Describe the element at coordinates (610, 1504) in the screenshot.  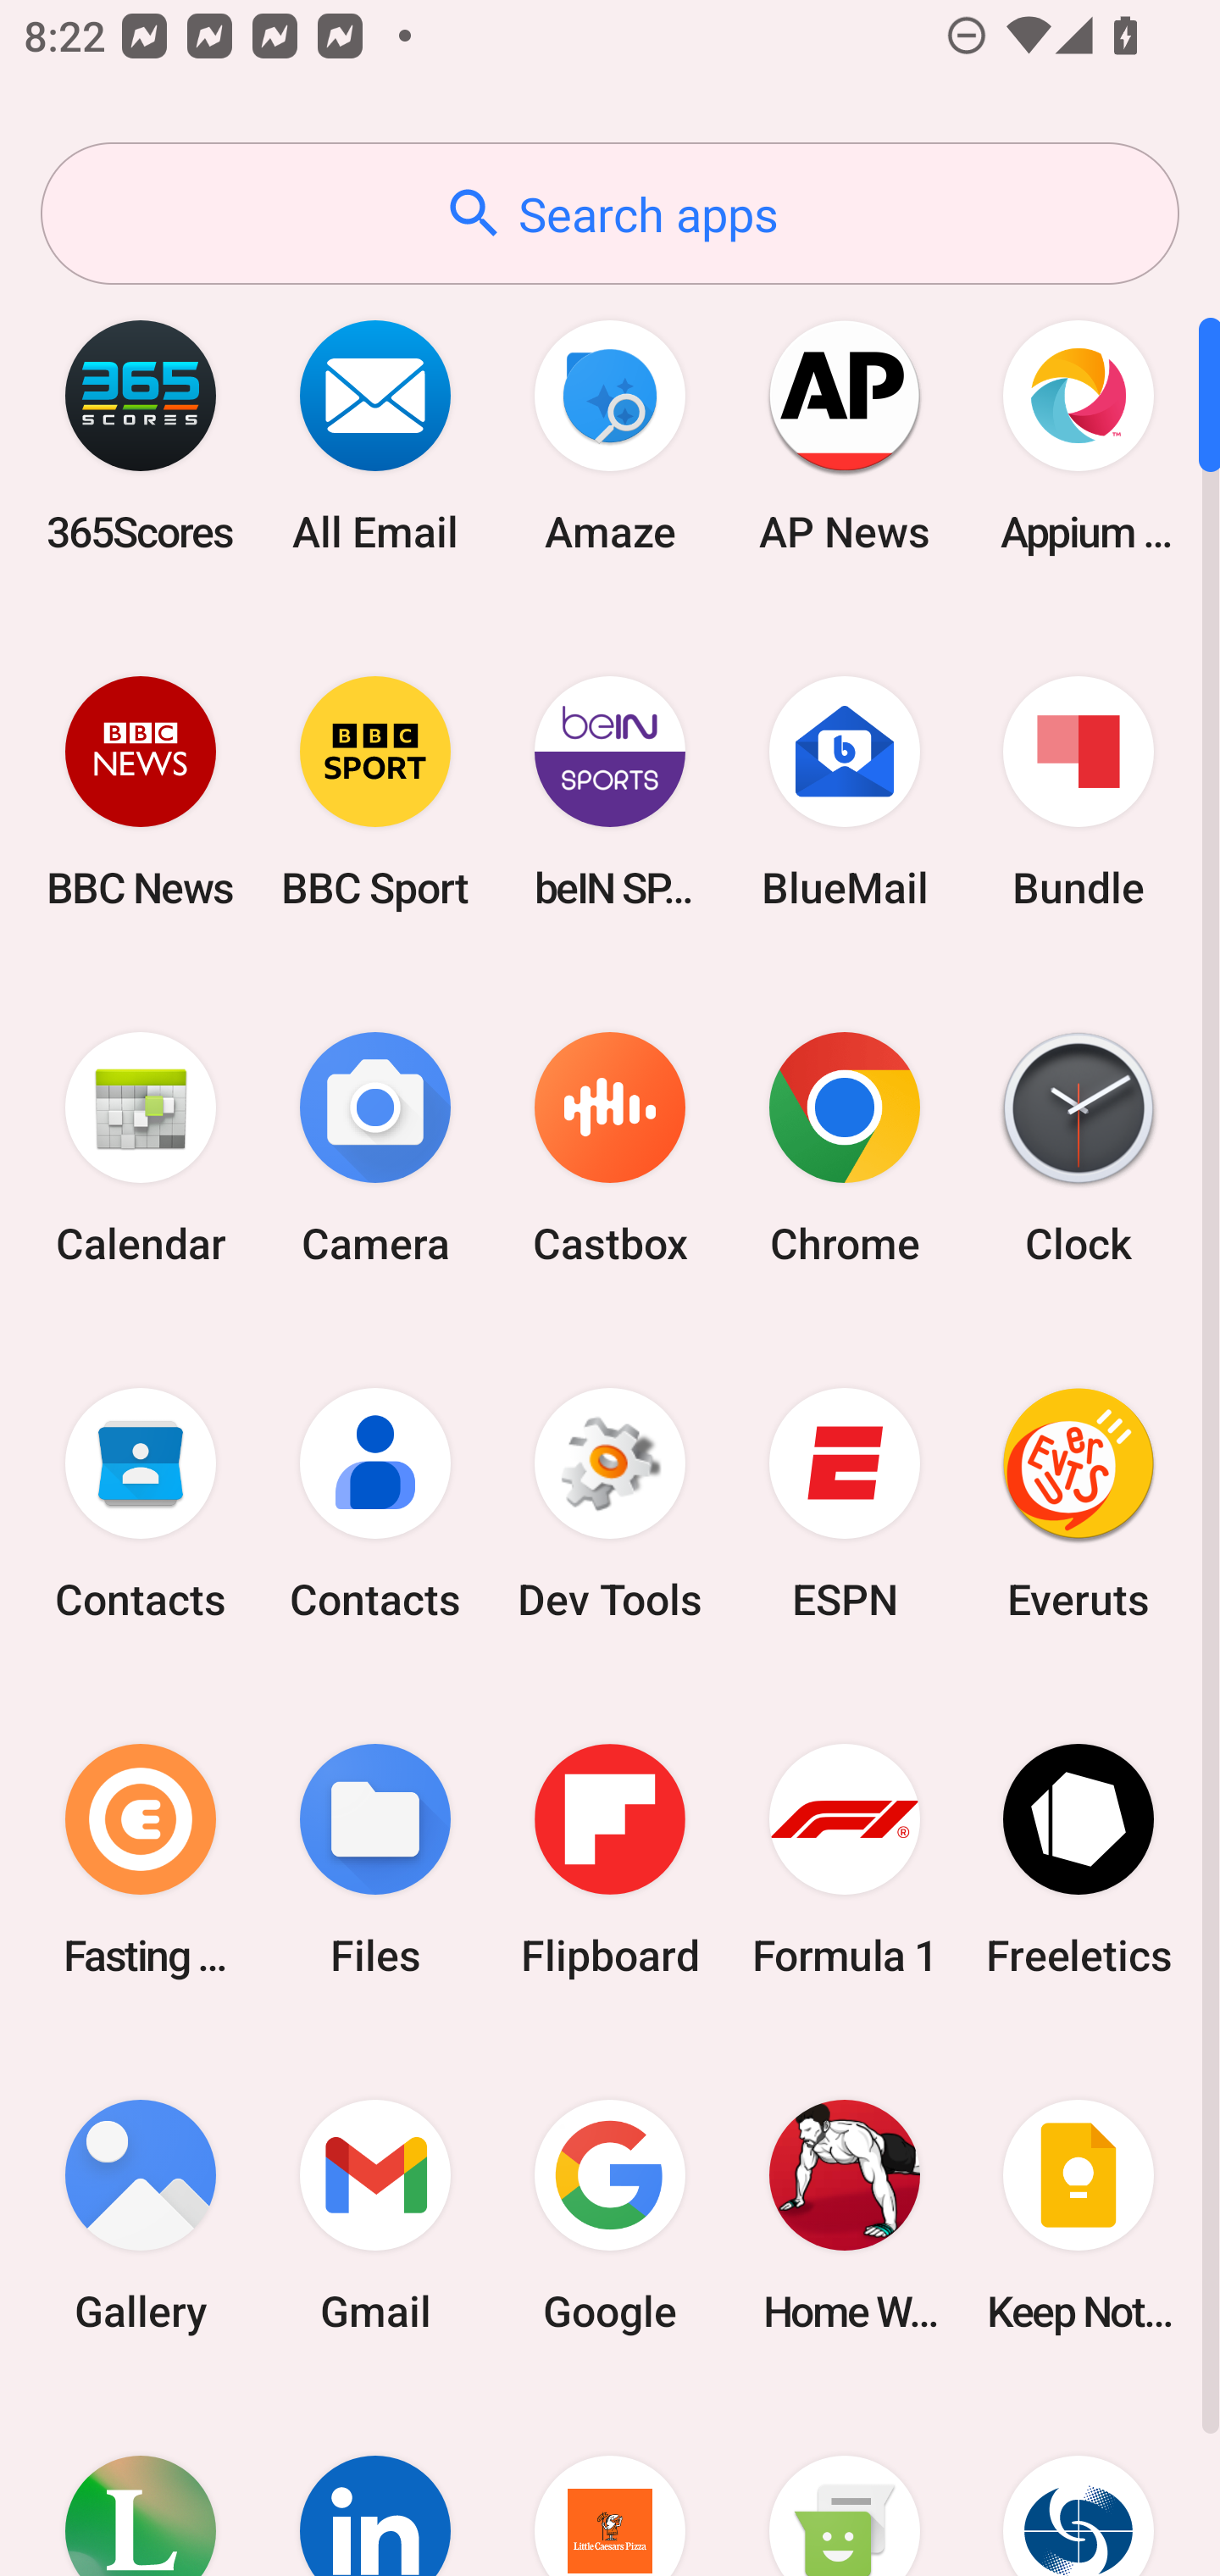
I see `Dev Tools` at that location.